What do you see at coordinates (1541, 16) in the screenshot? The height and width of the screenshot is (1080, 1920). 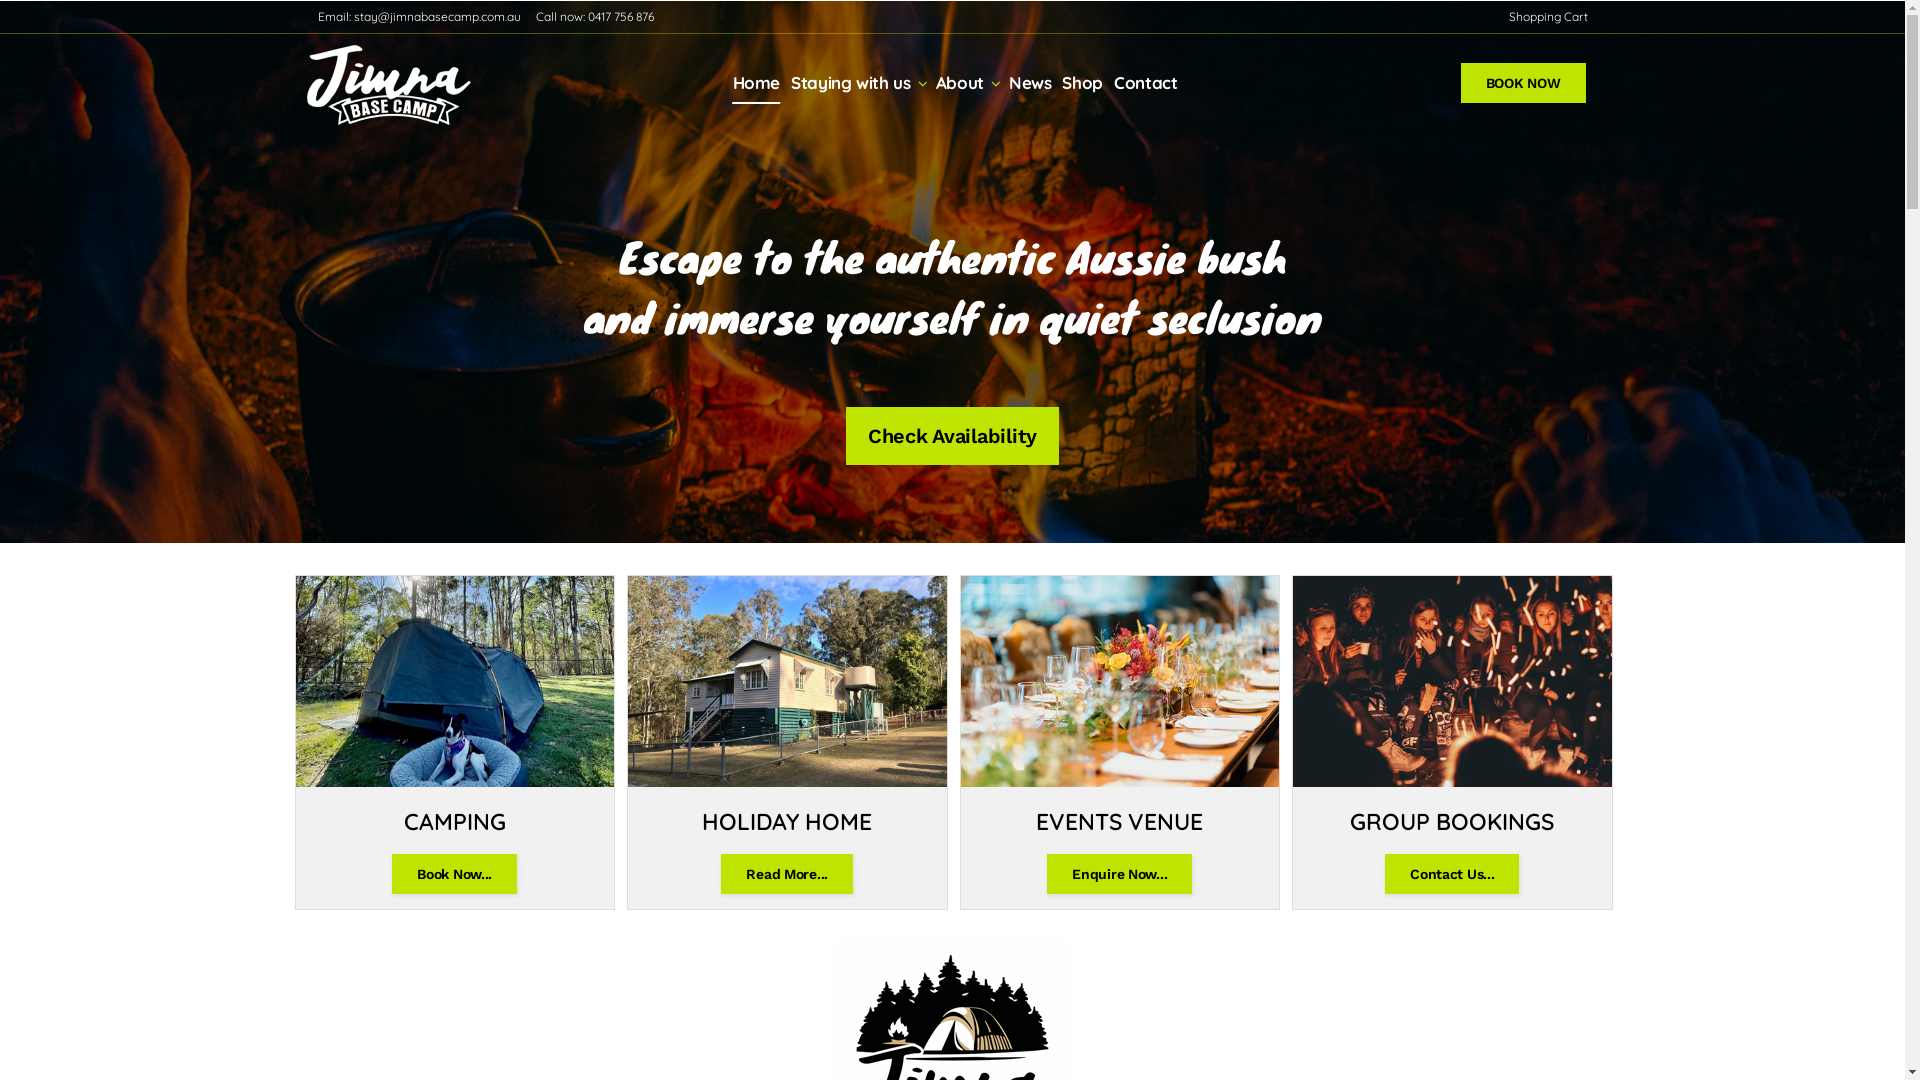 I see `Shopping Cart` at bounding box center [1541, 16].